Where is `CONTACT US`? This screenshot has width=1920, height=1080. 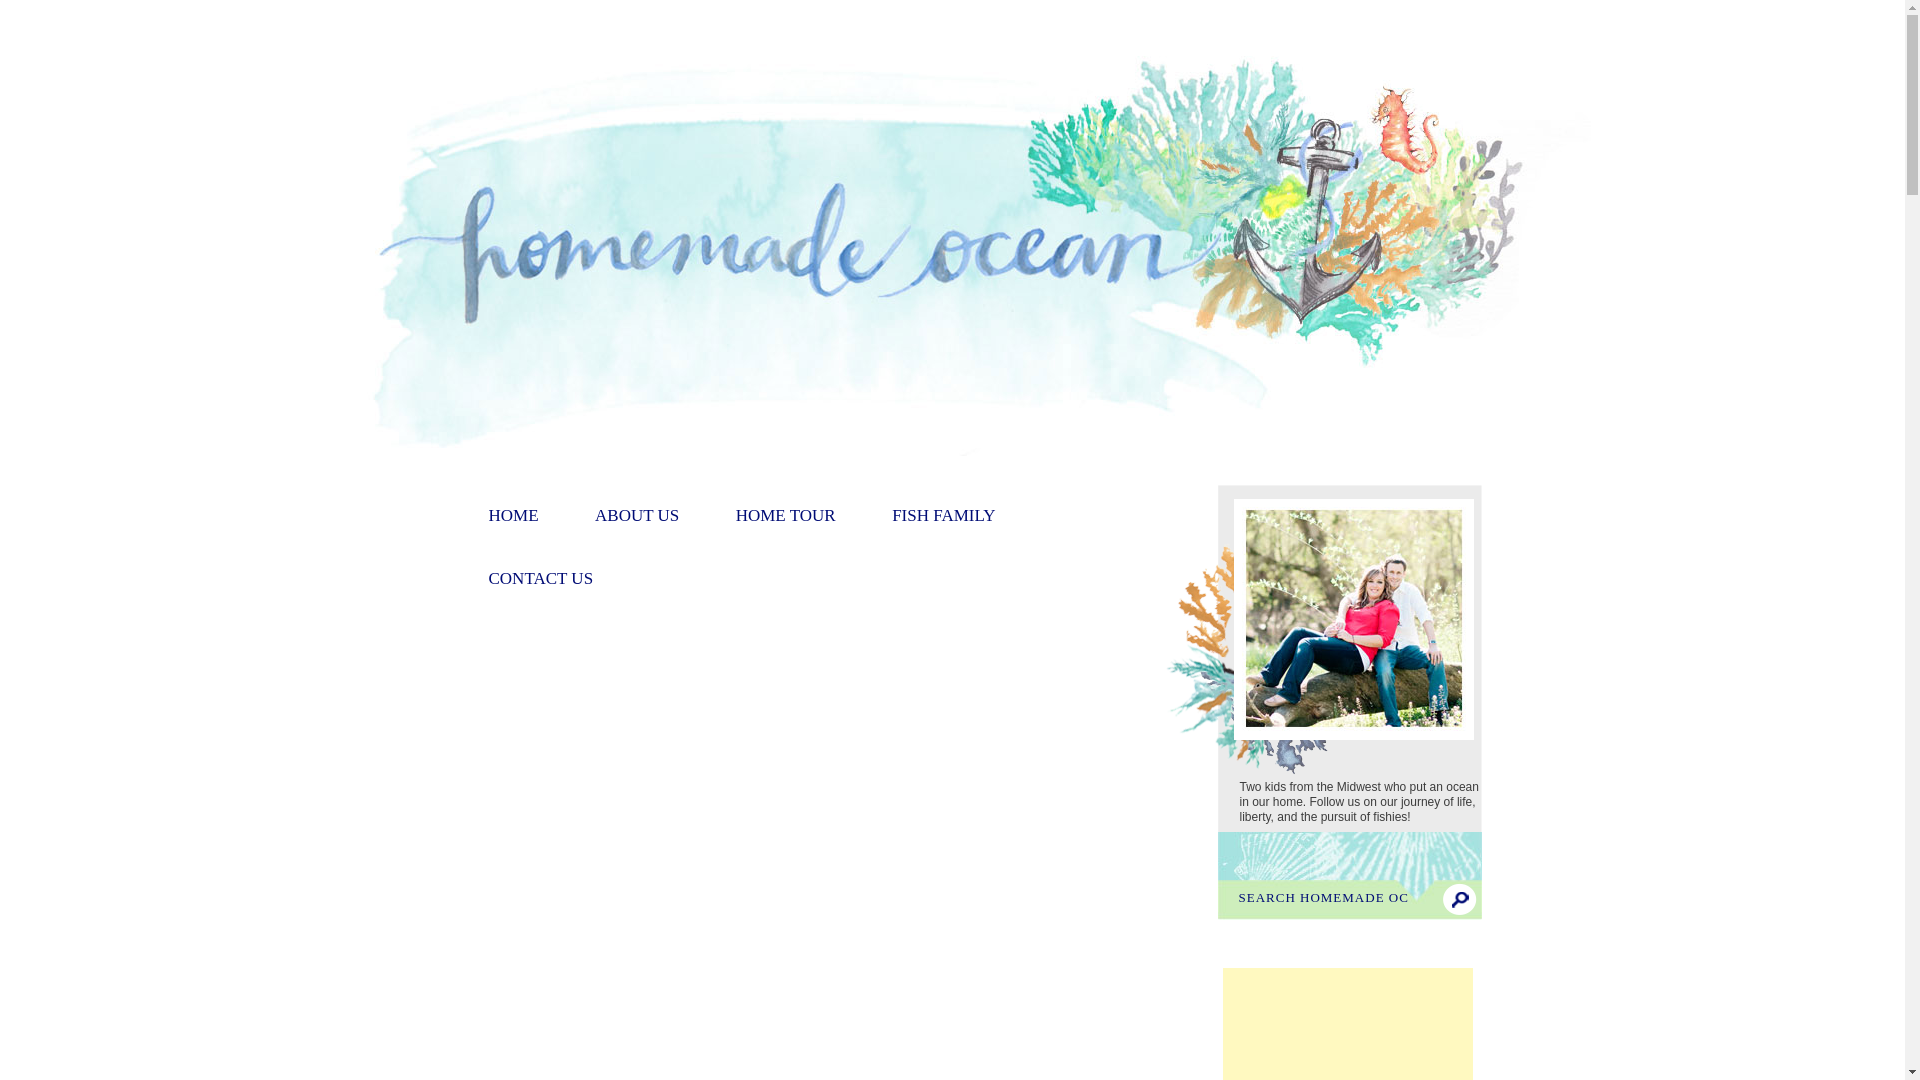 CONTACT US is located at coordinates (540, 579).